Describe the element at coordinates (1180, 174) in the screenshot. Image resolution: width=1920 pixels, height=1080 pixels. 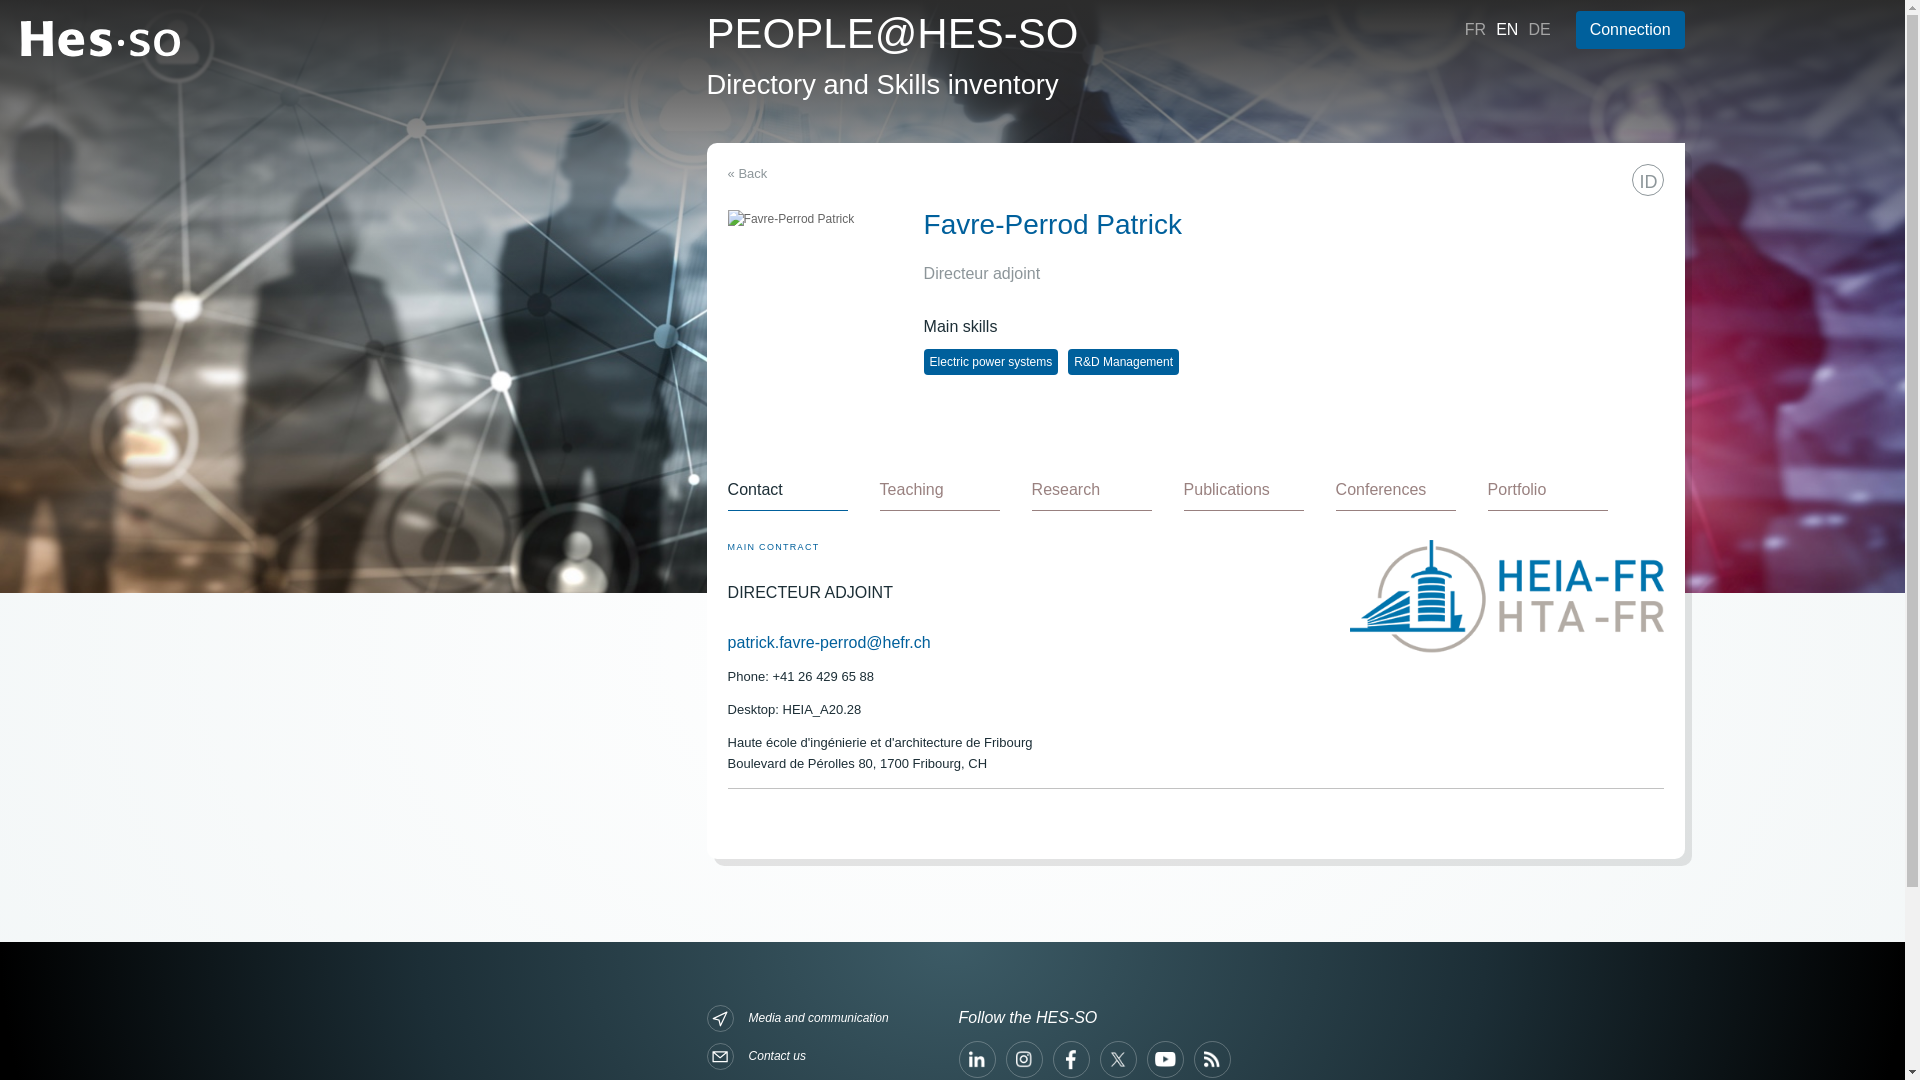
I see `Recherche` at that location.